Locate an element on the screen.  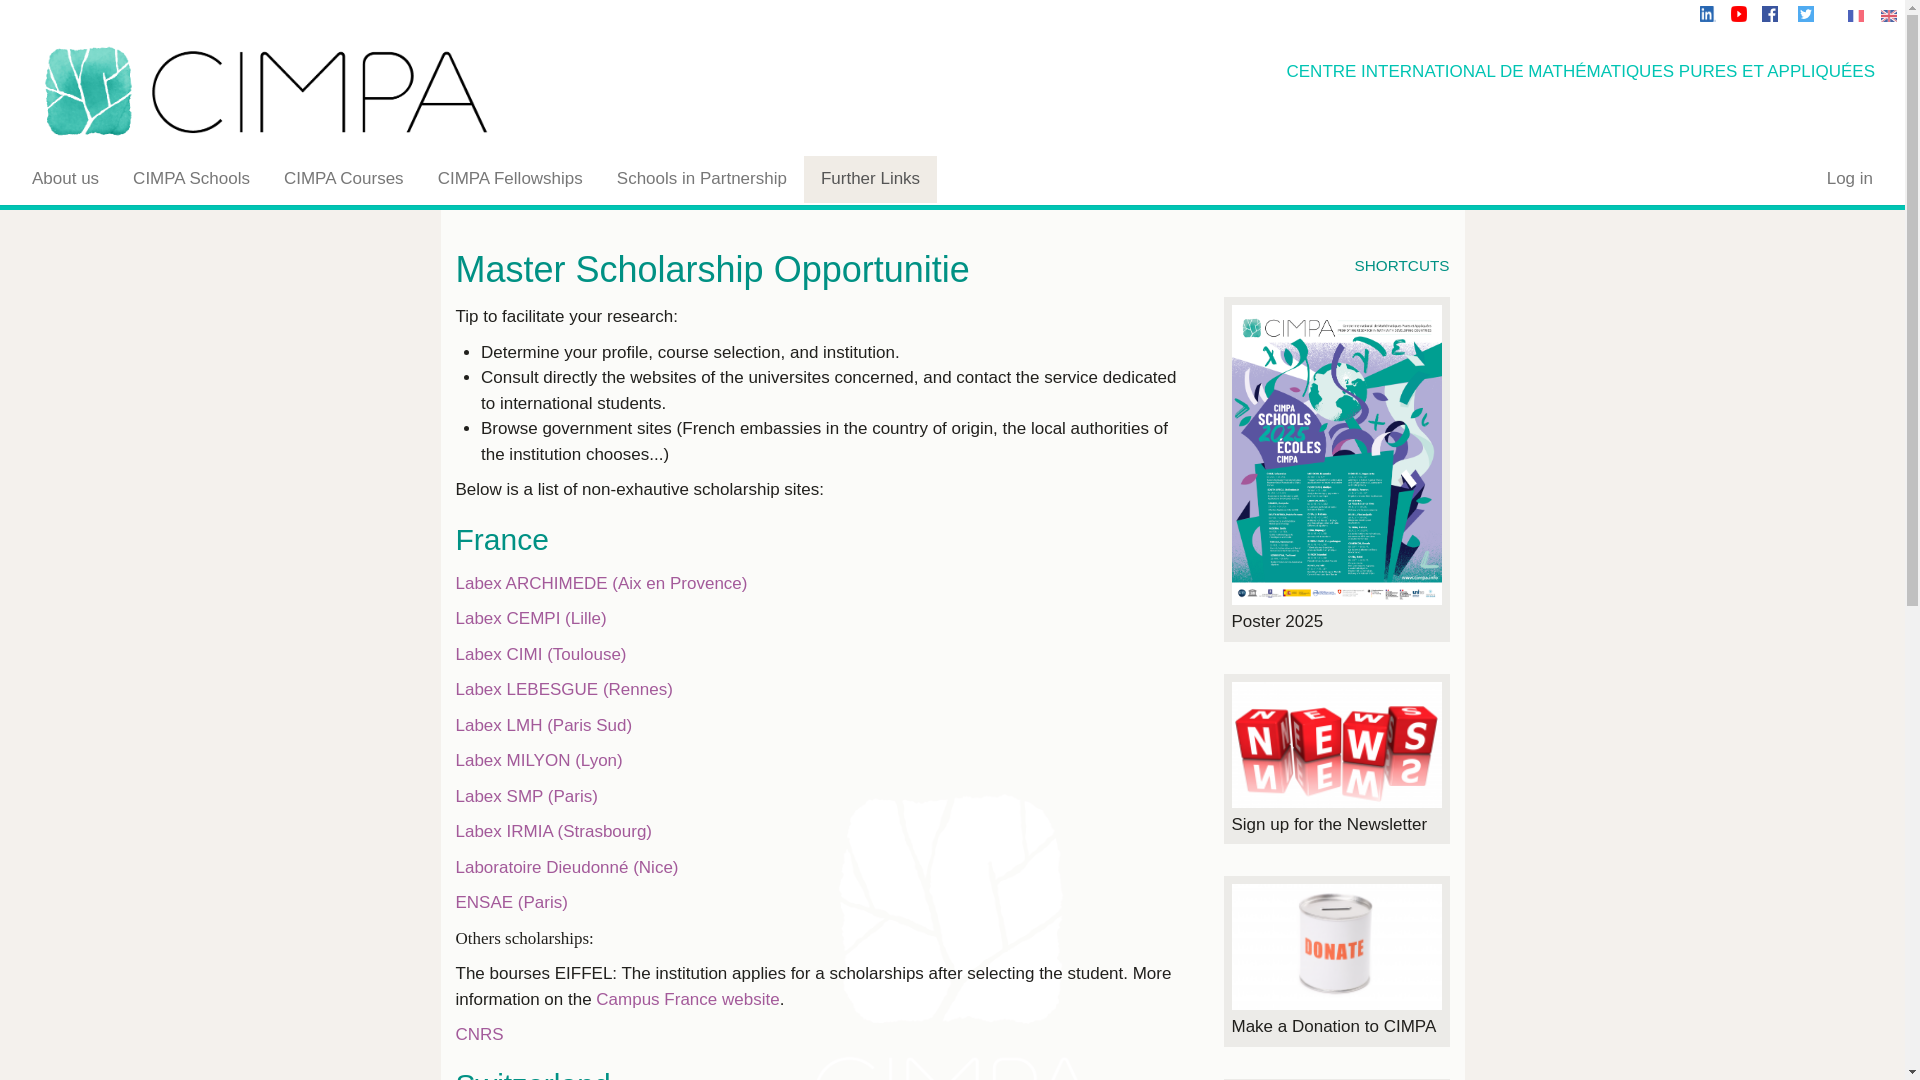
English is located at coordinates (1888, 15).